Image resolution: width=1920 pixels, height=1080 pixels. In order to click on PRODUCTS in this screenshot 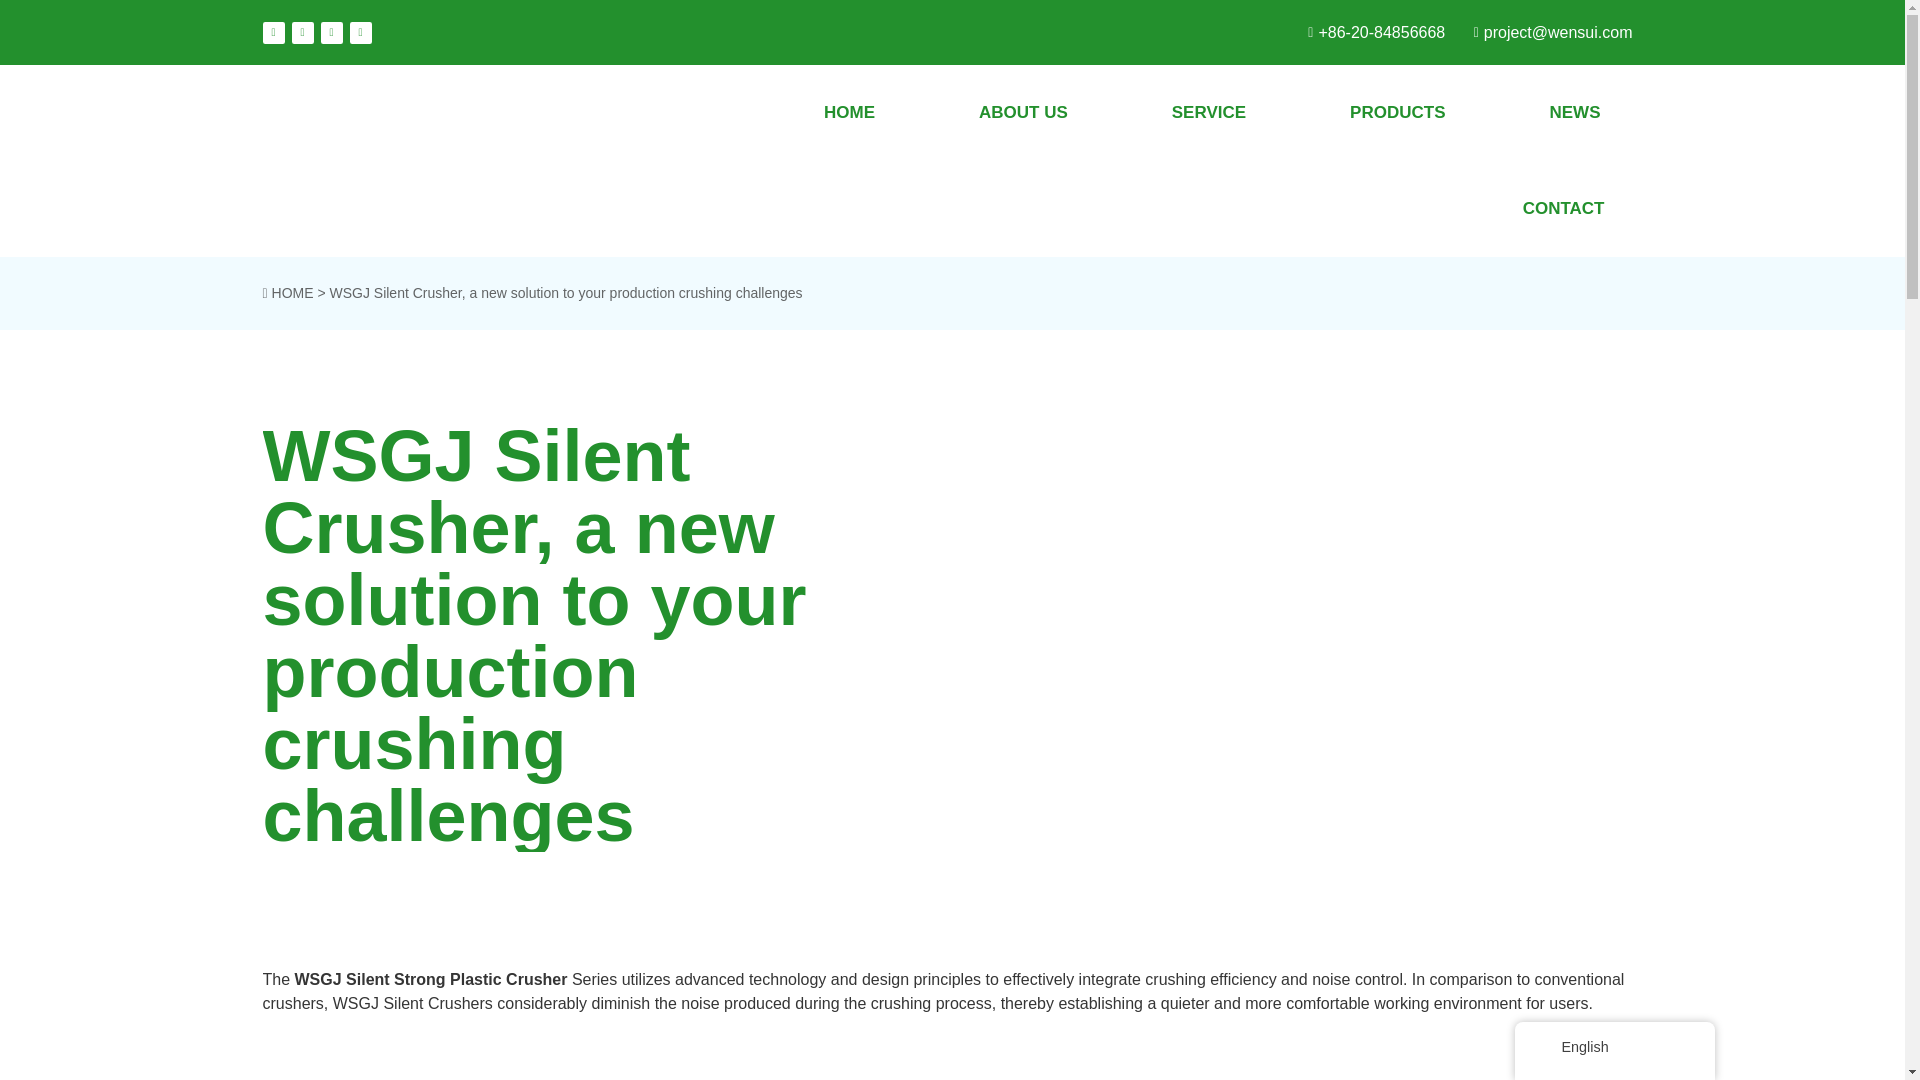, I will do `click(1397, 112)`.